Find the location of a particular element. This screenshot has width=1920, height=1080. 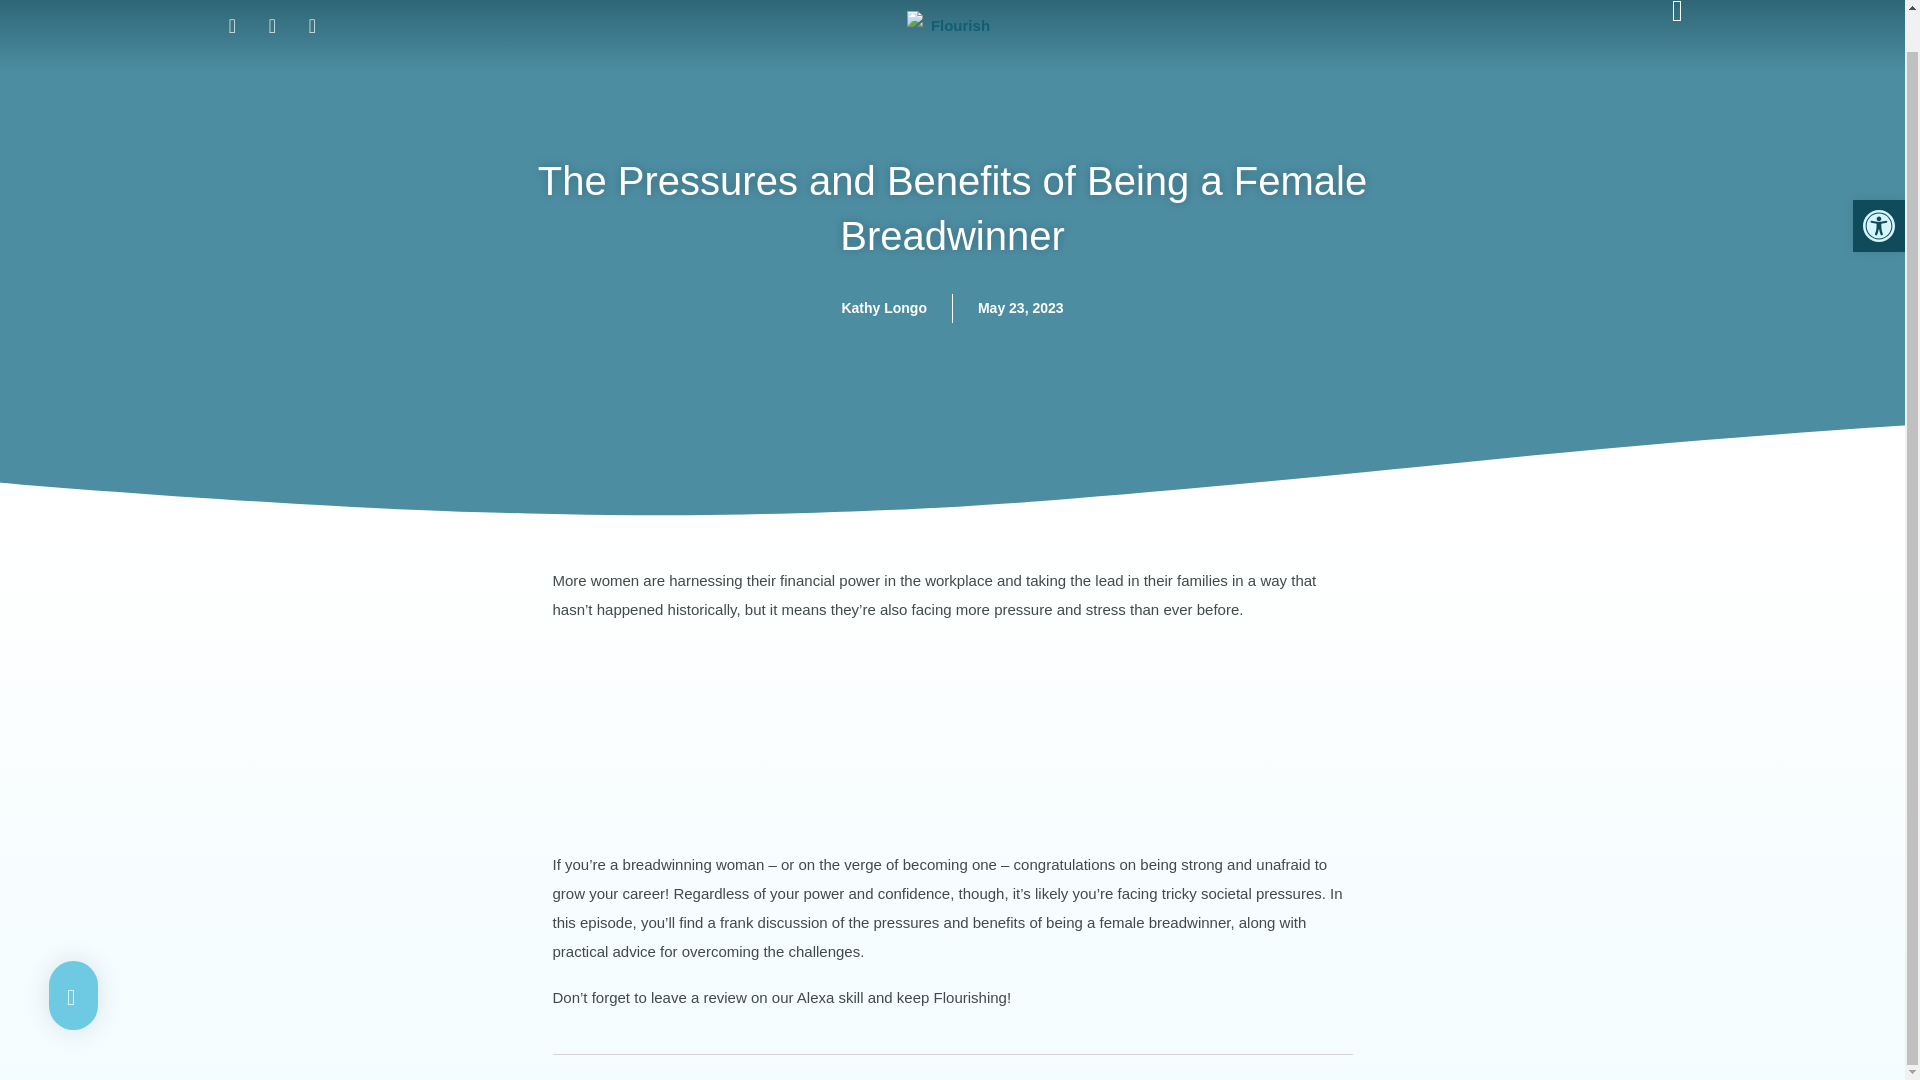

May 23, 2023 is located at coordinates (1020, 308).